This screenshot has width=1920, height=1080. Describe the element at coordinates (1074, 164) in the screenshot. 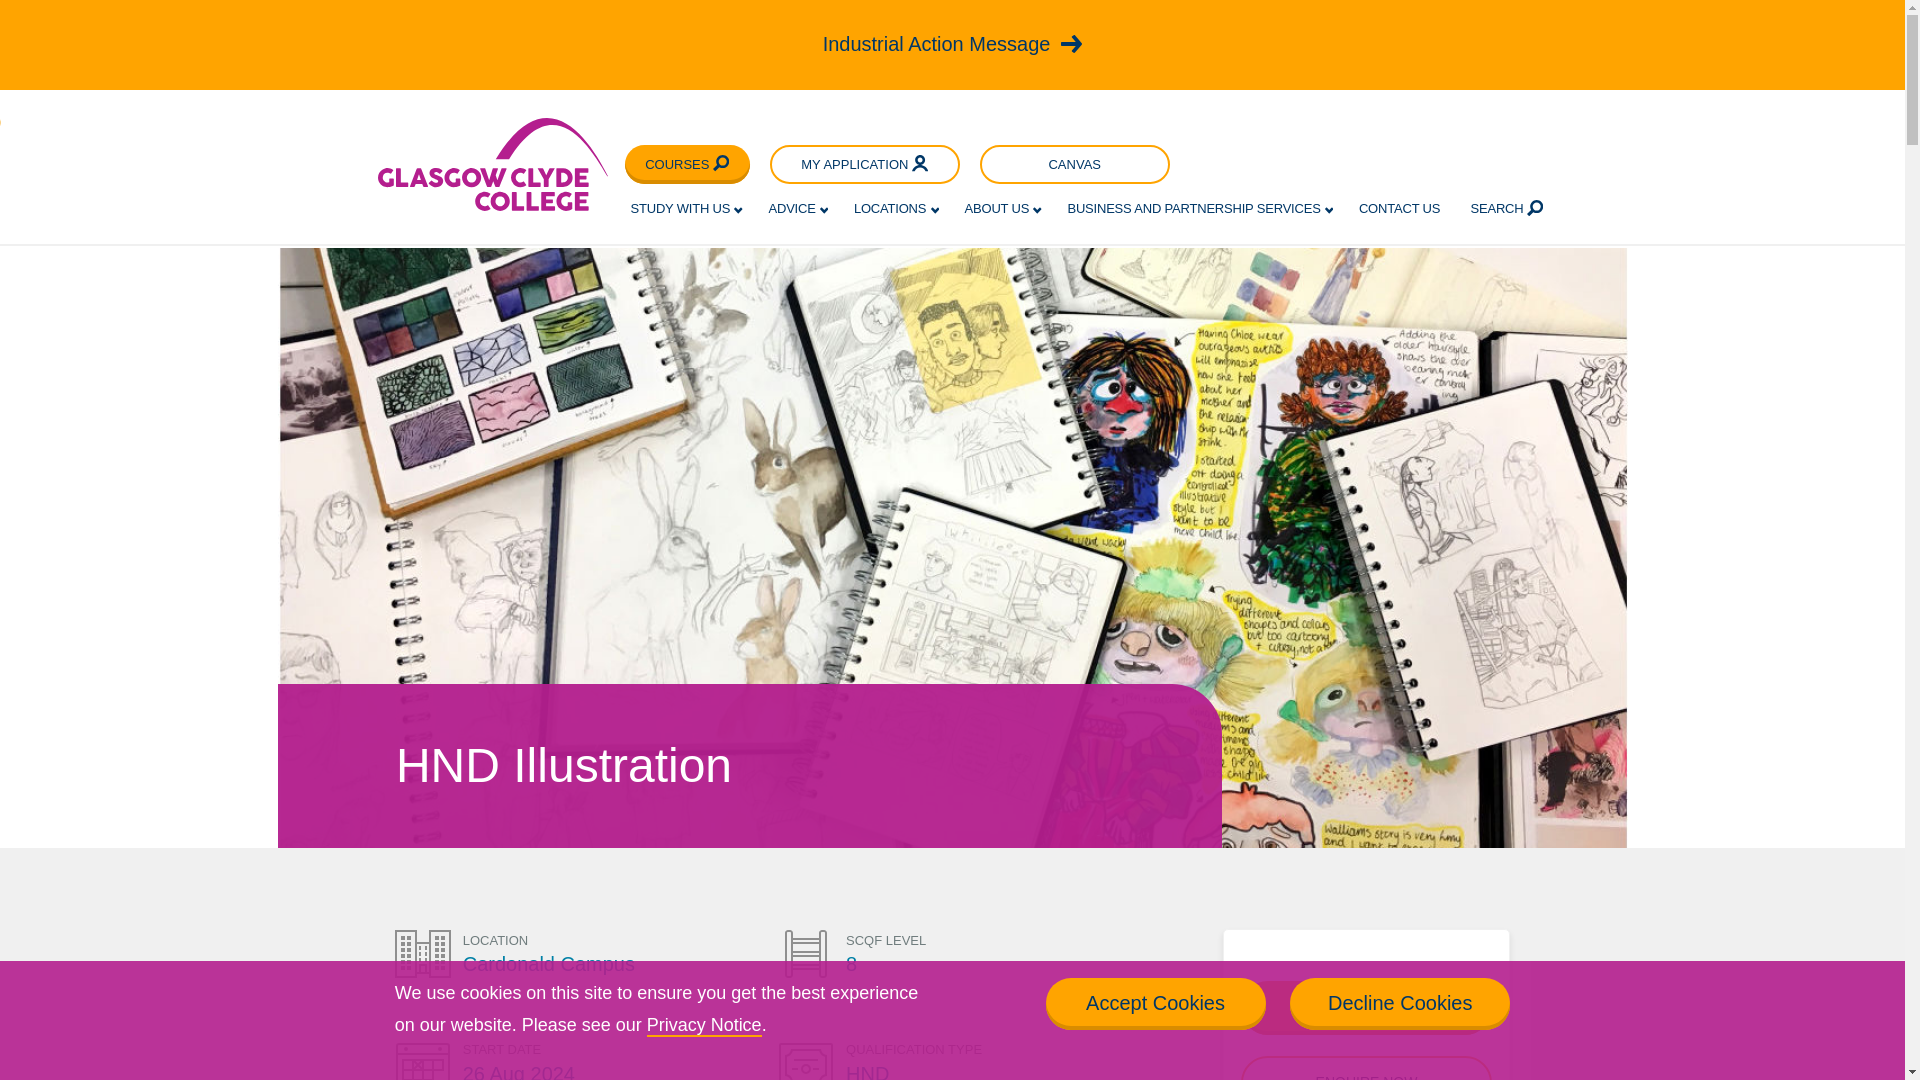

I see `CANVAS` at that location.